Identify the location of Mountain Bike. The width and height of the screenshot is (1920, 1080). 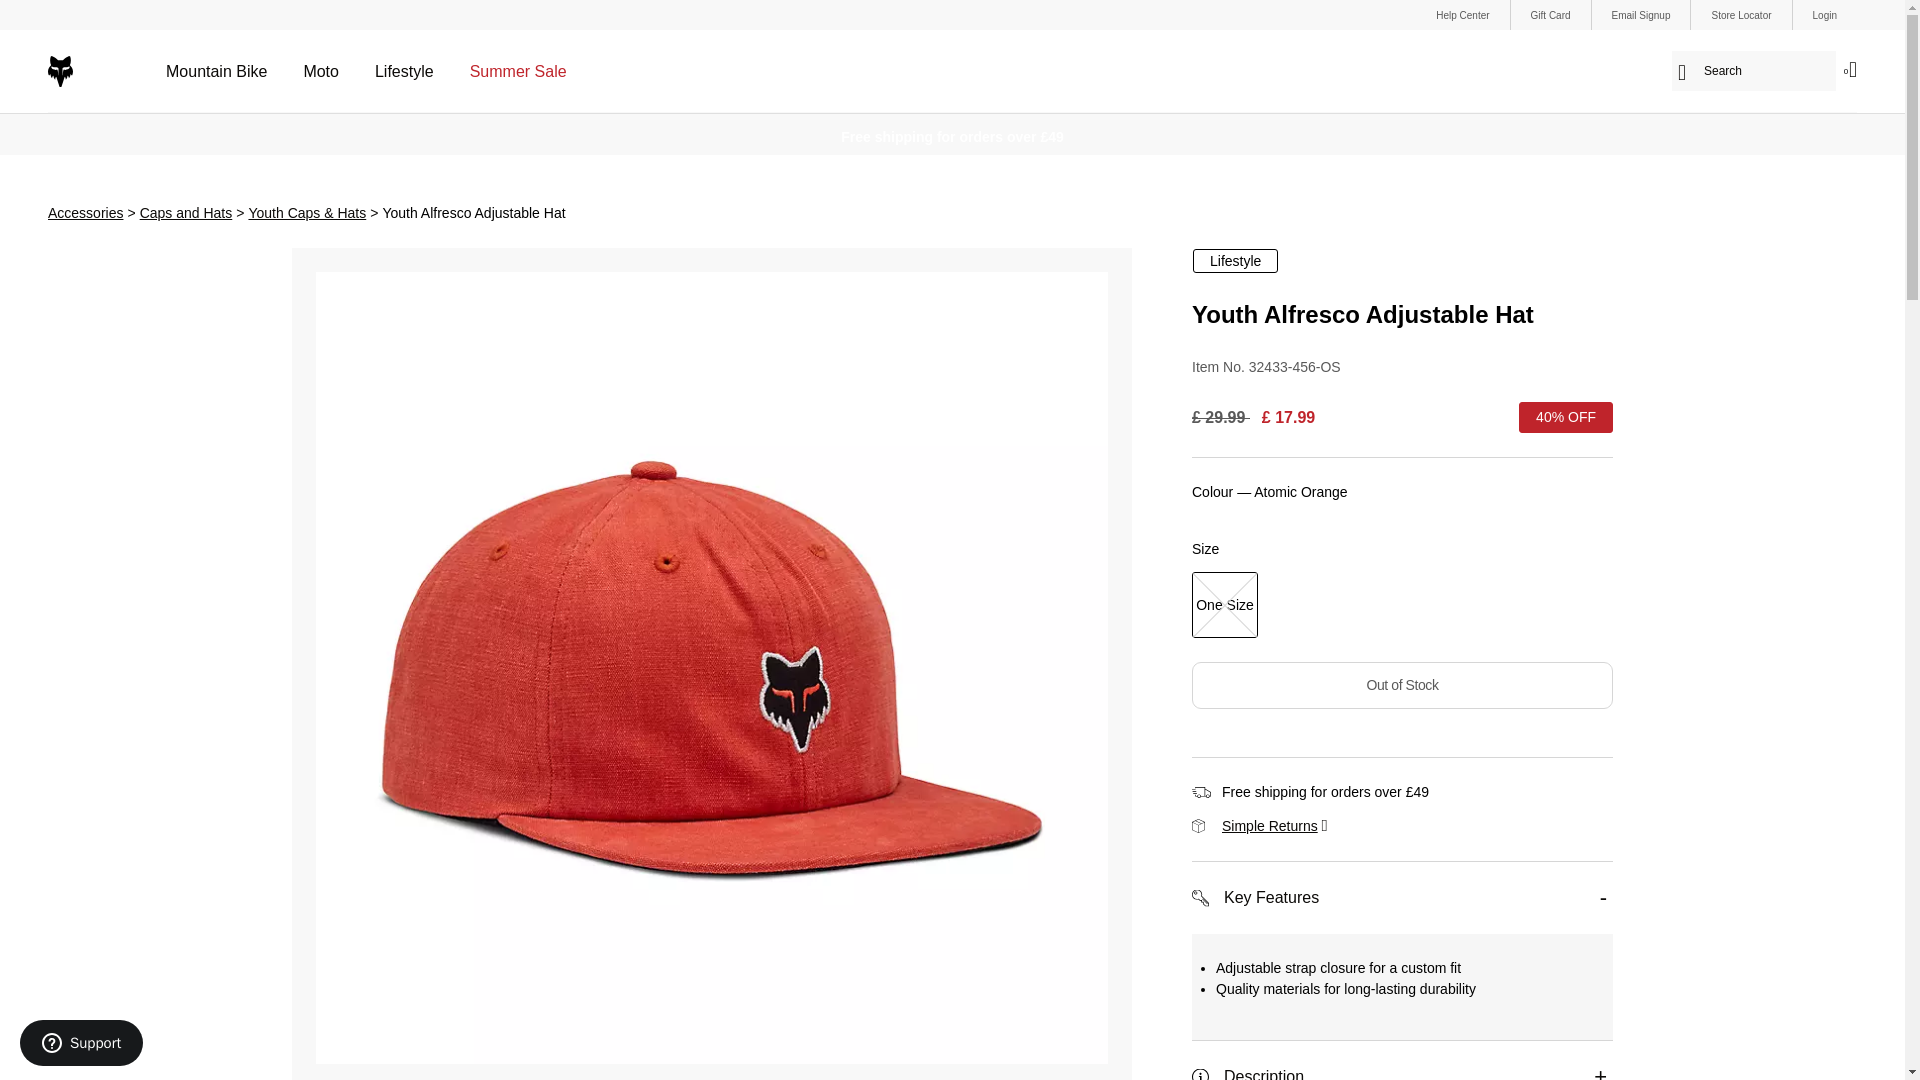
(216, 72).